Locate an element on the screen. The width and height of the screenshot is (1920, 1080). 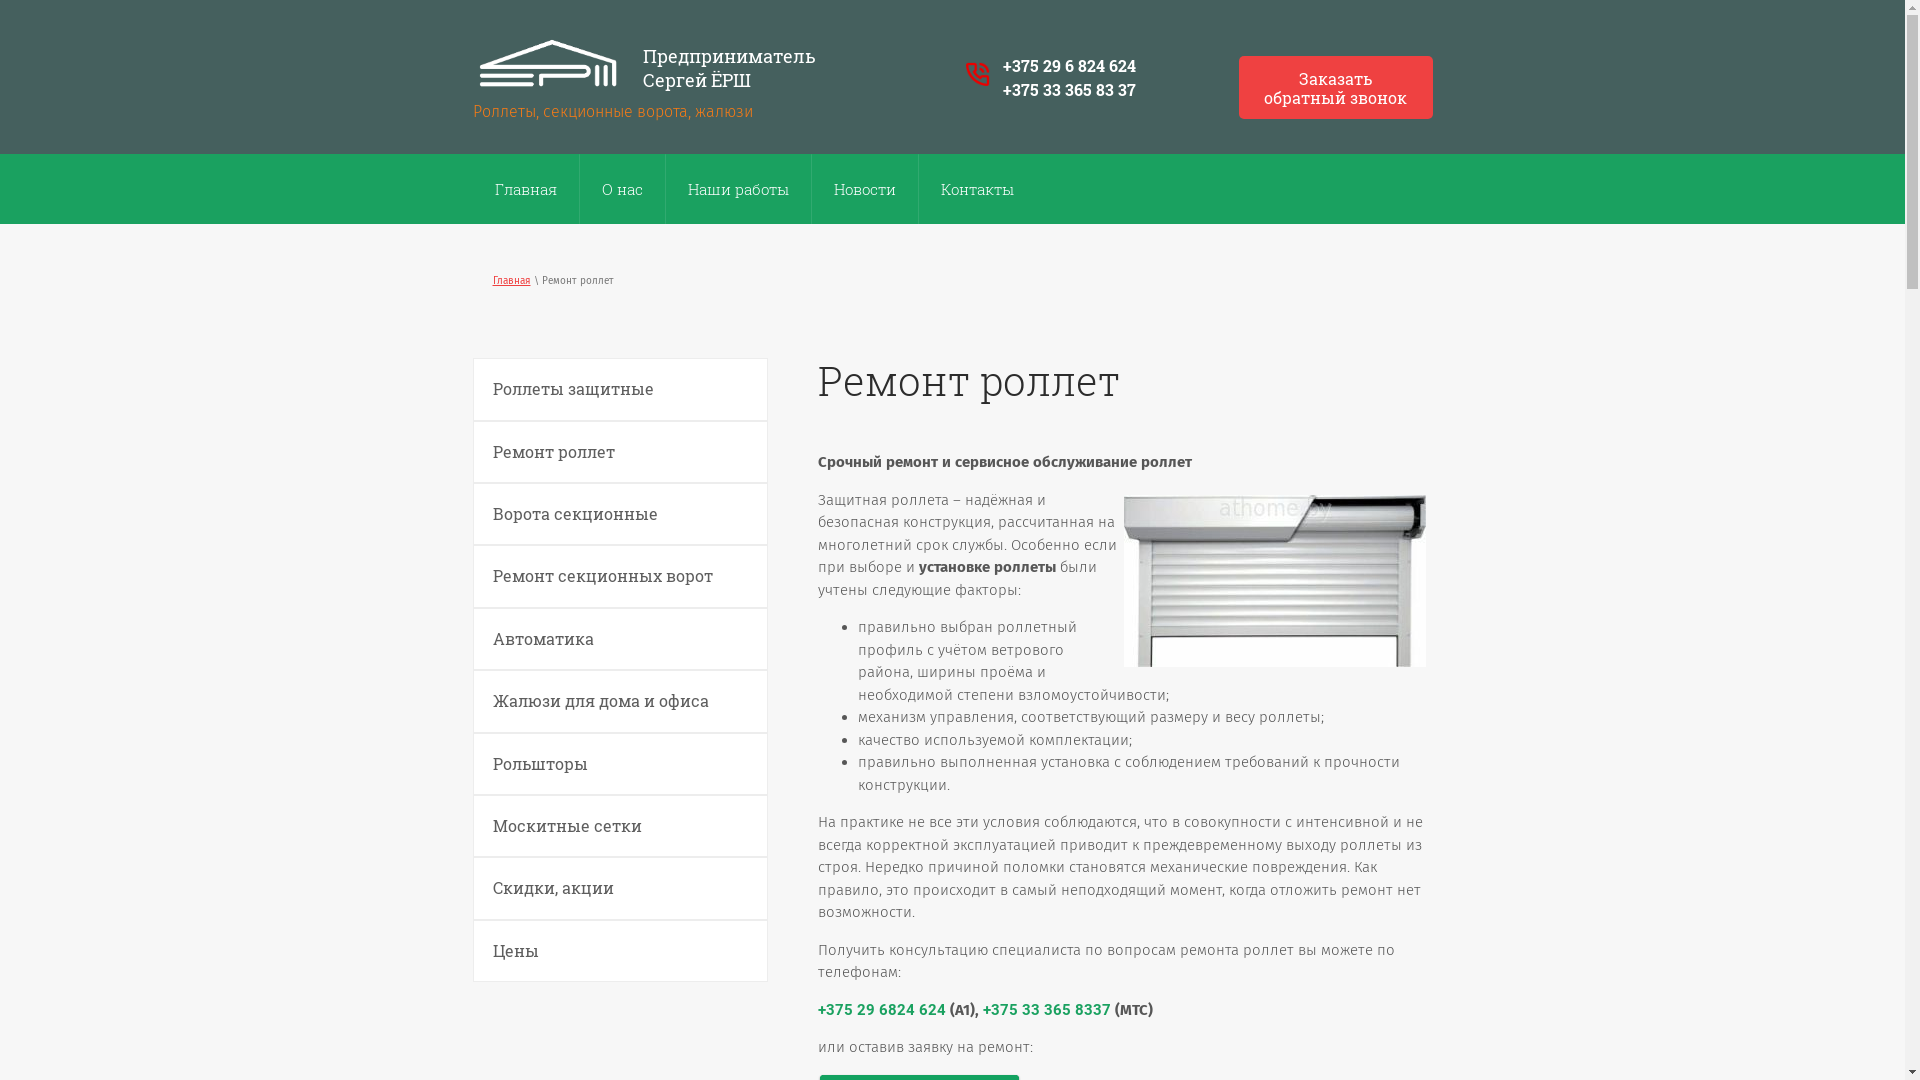
+375 29  is located at coordinates (848, 1010).